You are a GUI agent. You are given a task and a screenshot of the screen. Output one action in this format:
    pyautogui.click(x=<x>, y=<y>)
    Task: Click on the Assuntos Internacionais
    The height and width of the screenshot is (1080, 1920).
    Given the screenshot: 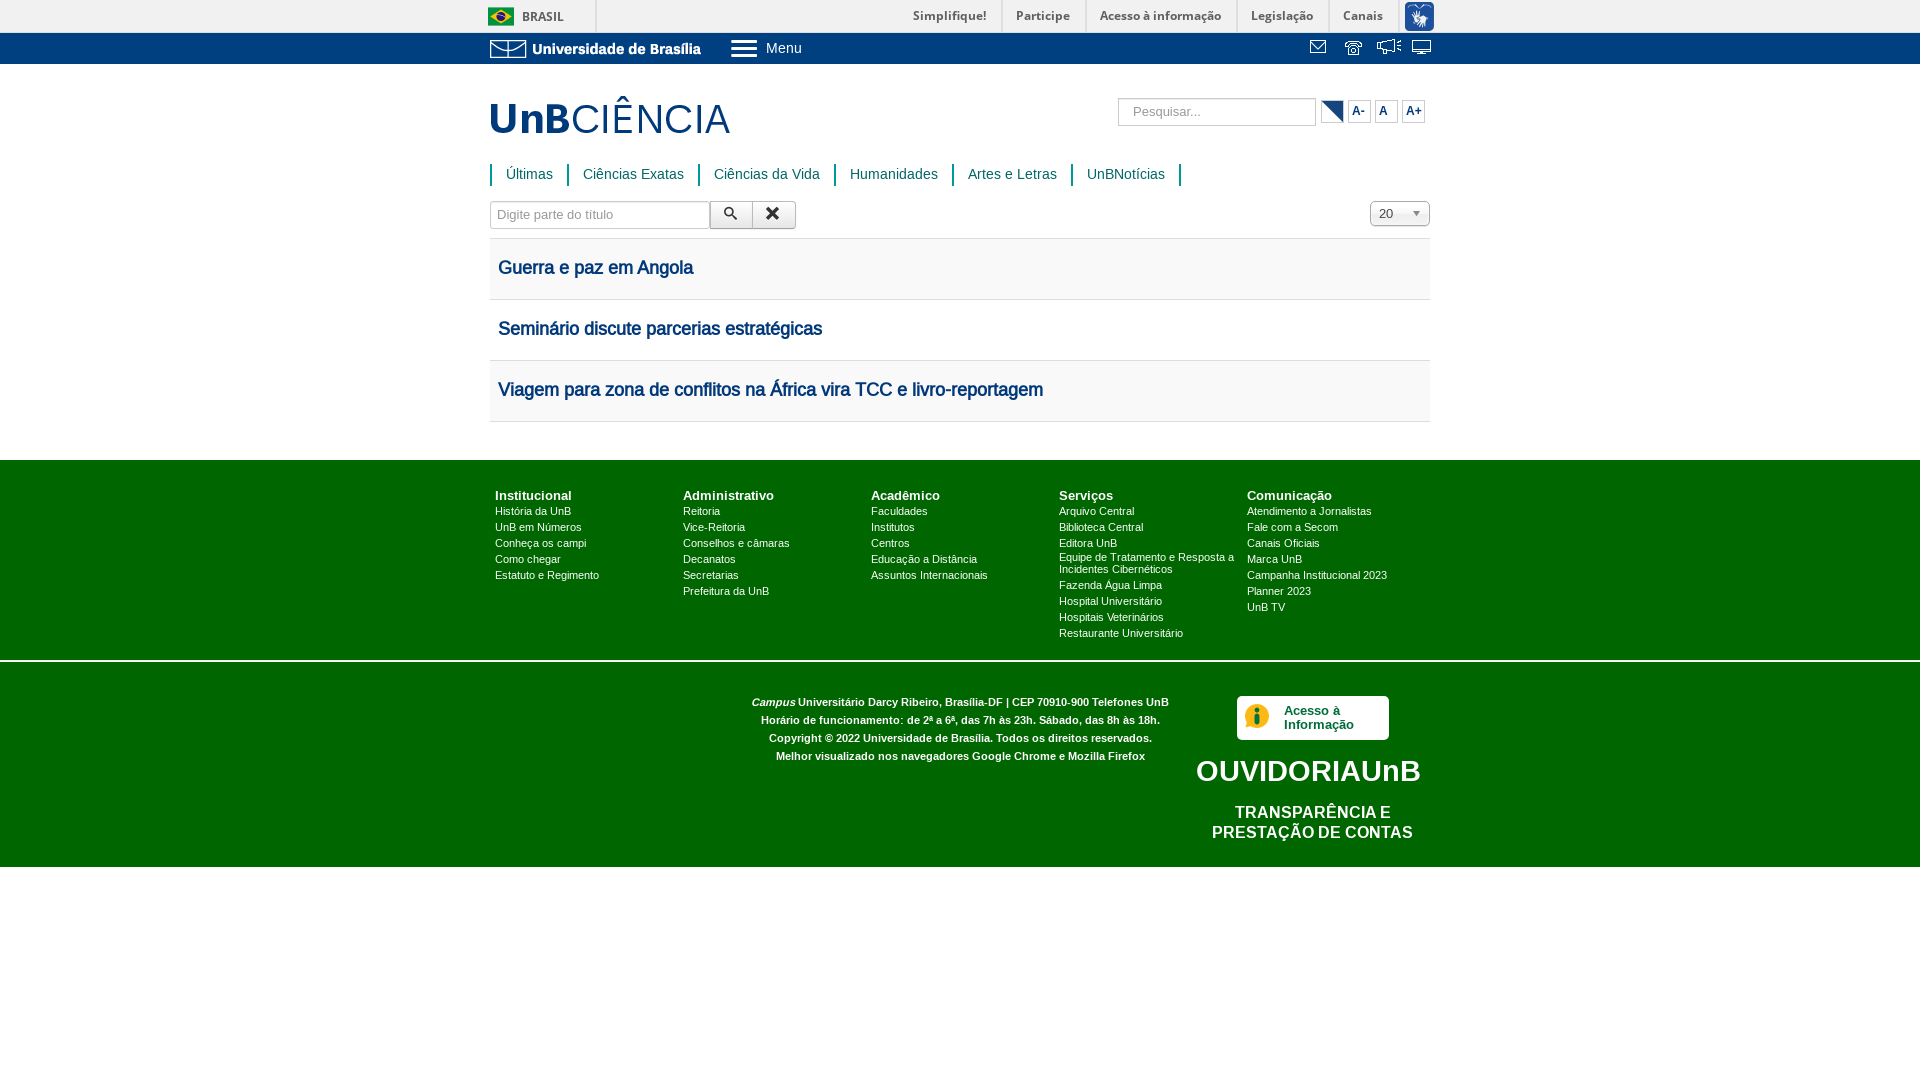 What is the action you would take?
    pyautogui.click(x=929, y=576)
    